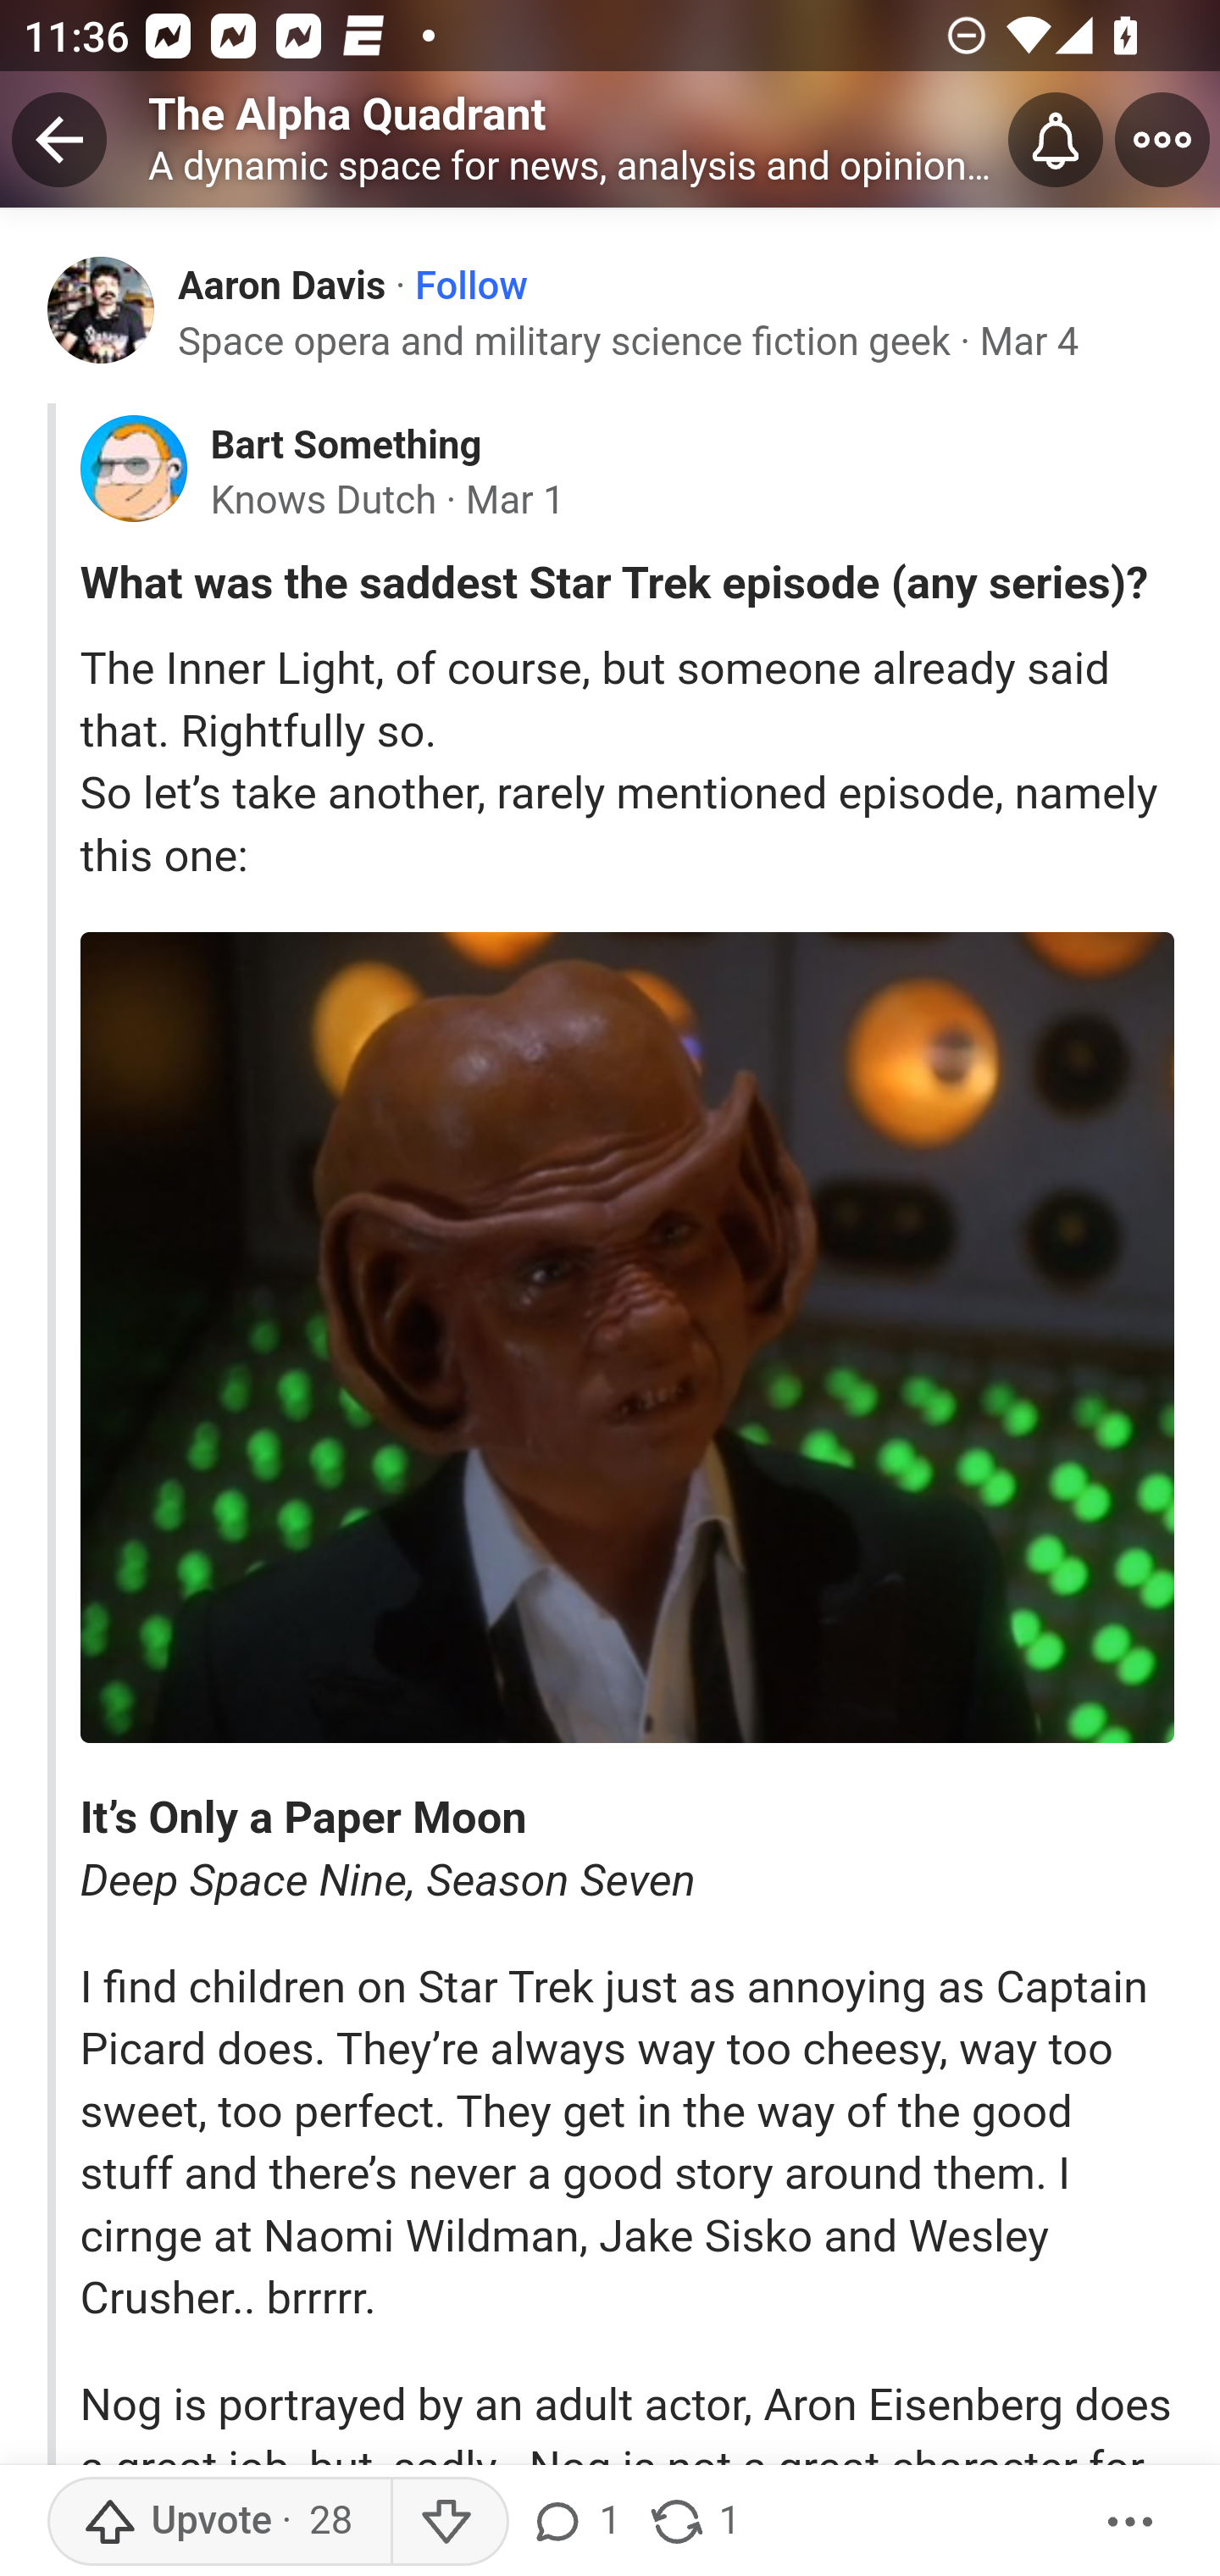 This screenshot has height=2576, width=1220. What do you see at coordinates (1131, 2522) in the screenshot?
I see `More` at bounding box center [1131, 2522].